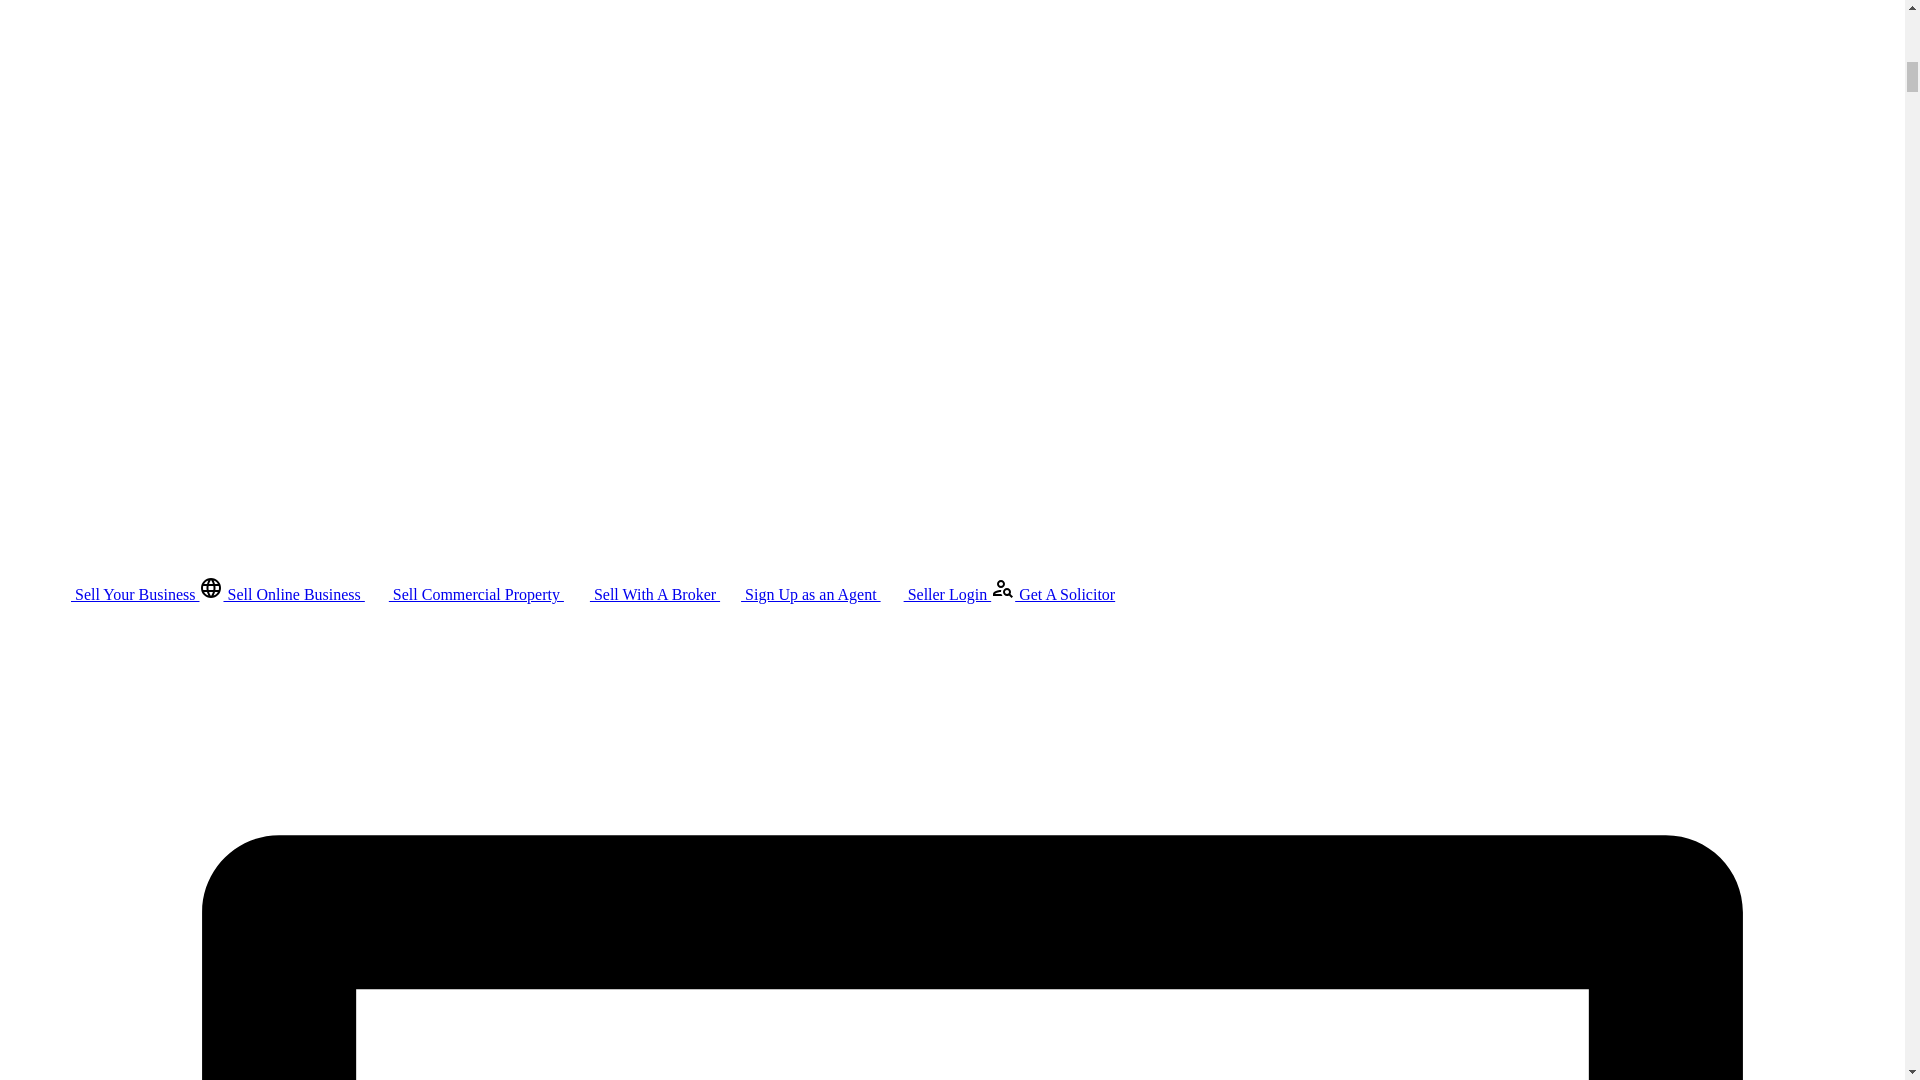  What do you see at coordinates (936, 594) in the screenshot?
I see `Seller Login` at bounding box center [936, 594].